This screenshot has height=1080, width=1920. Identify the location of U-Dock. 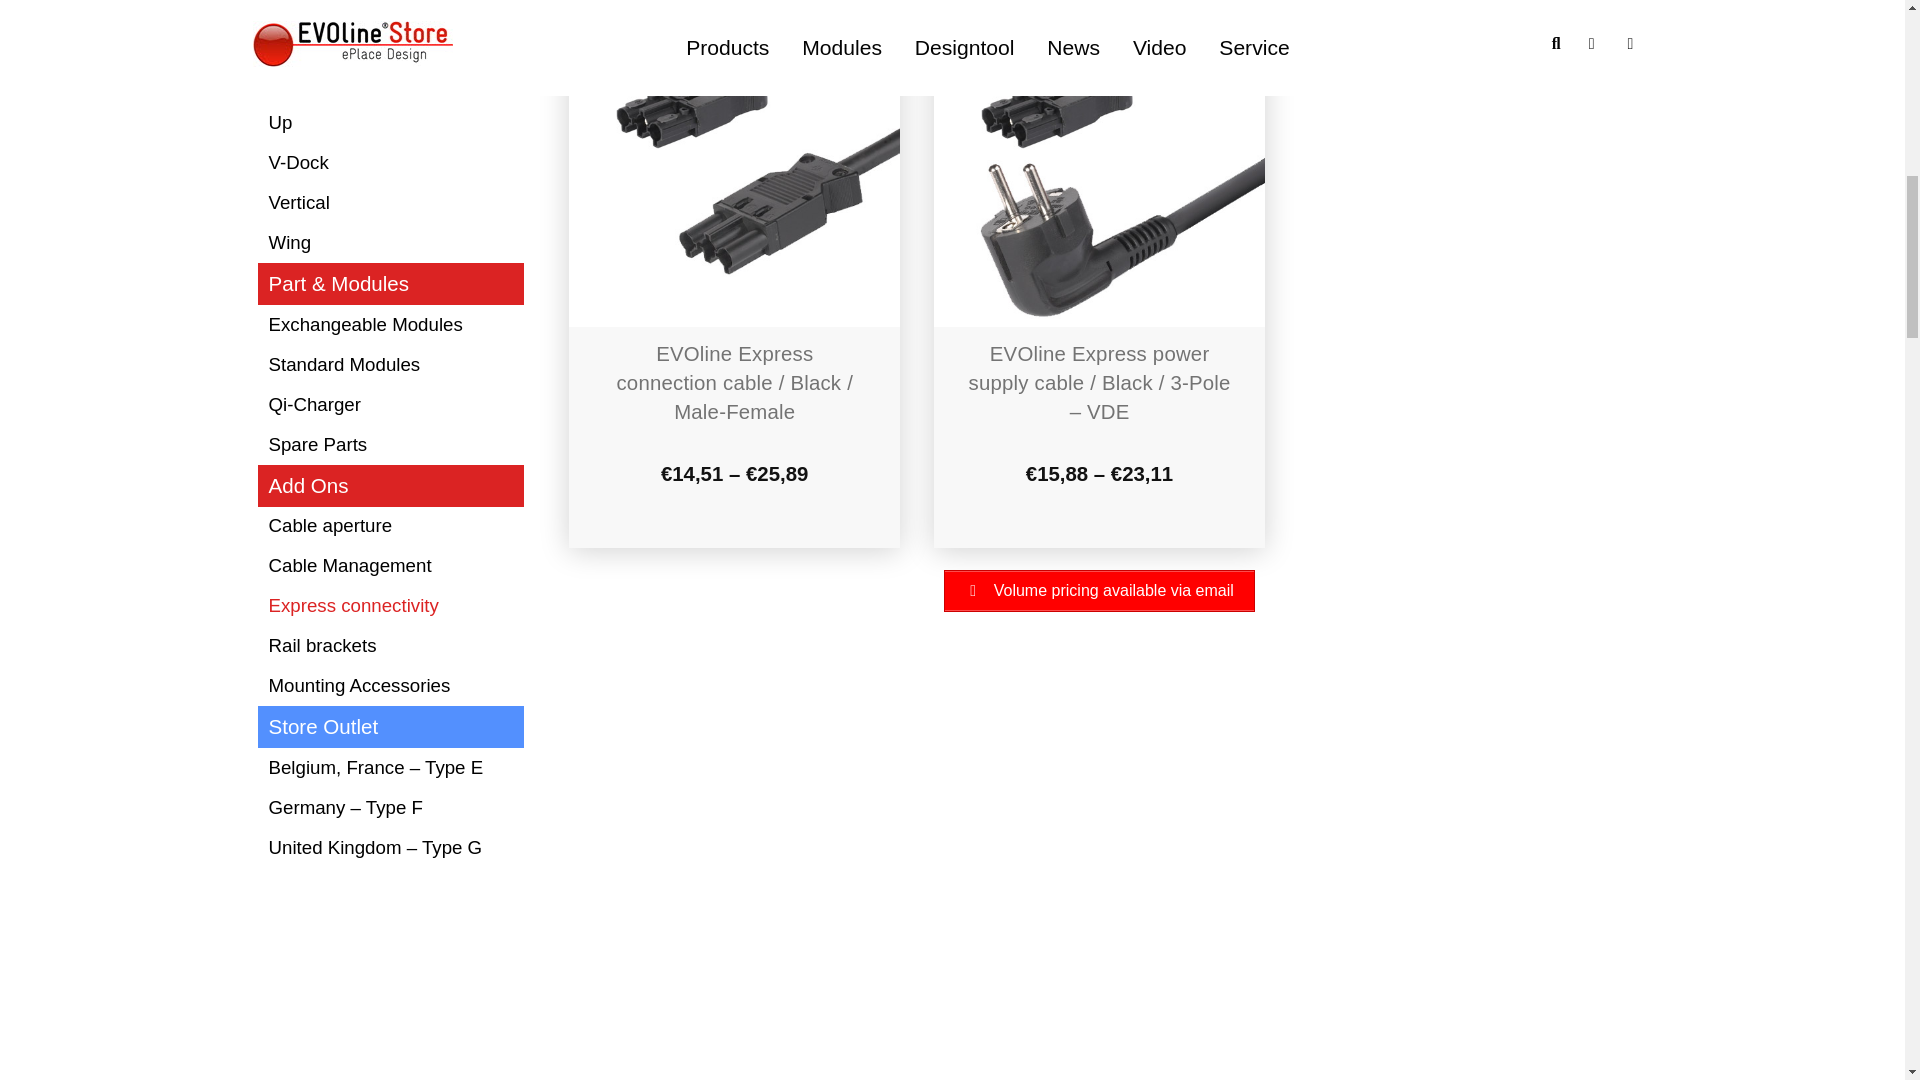
(390, 83).